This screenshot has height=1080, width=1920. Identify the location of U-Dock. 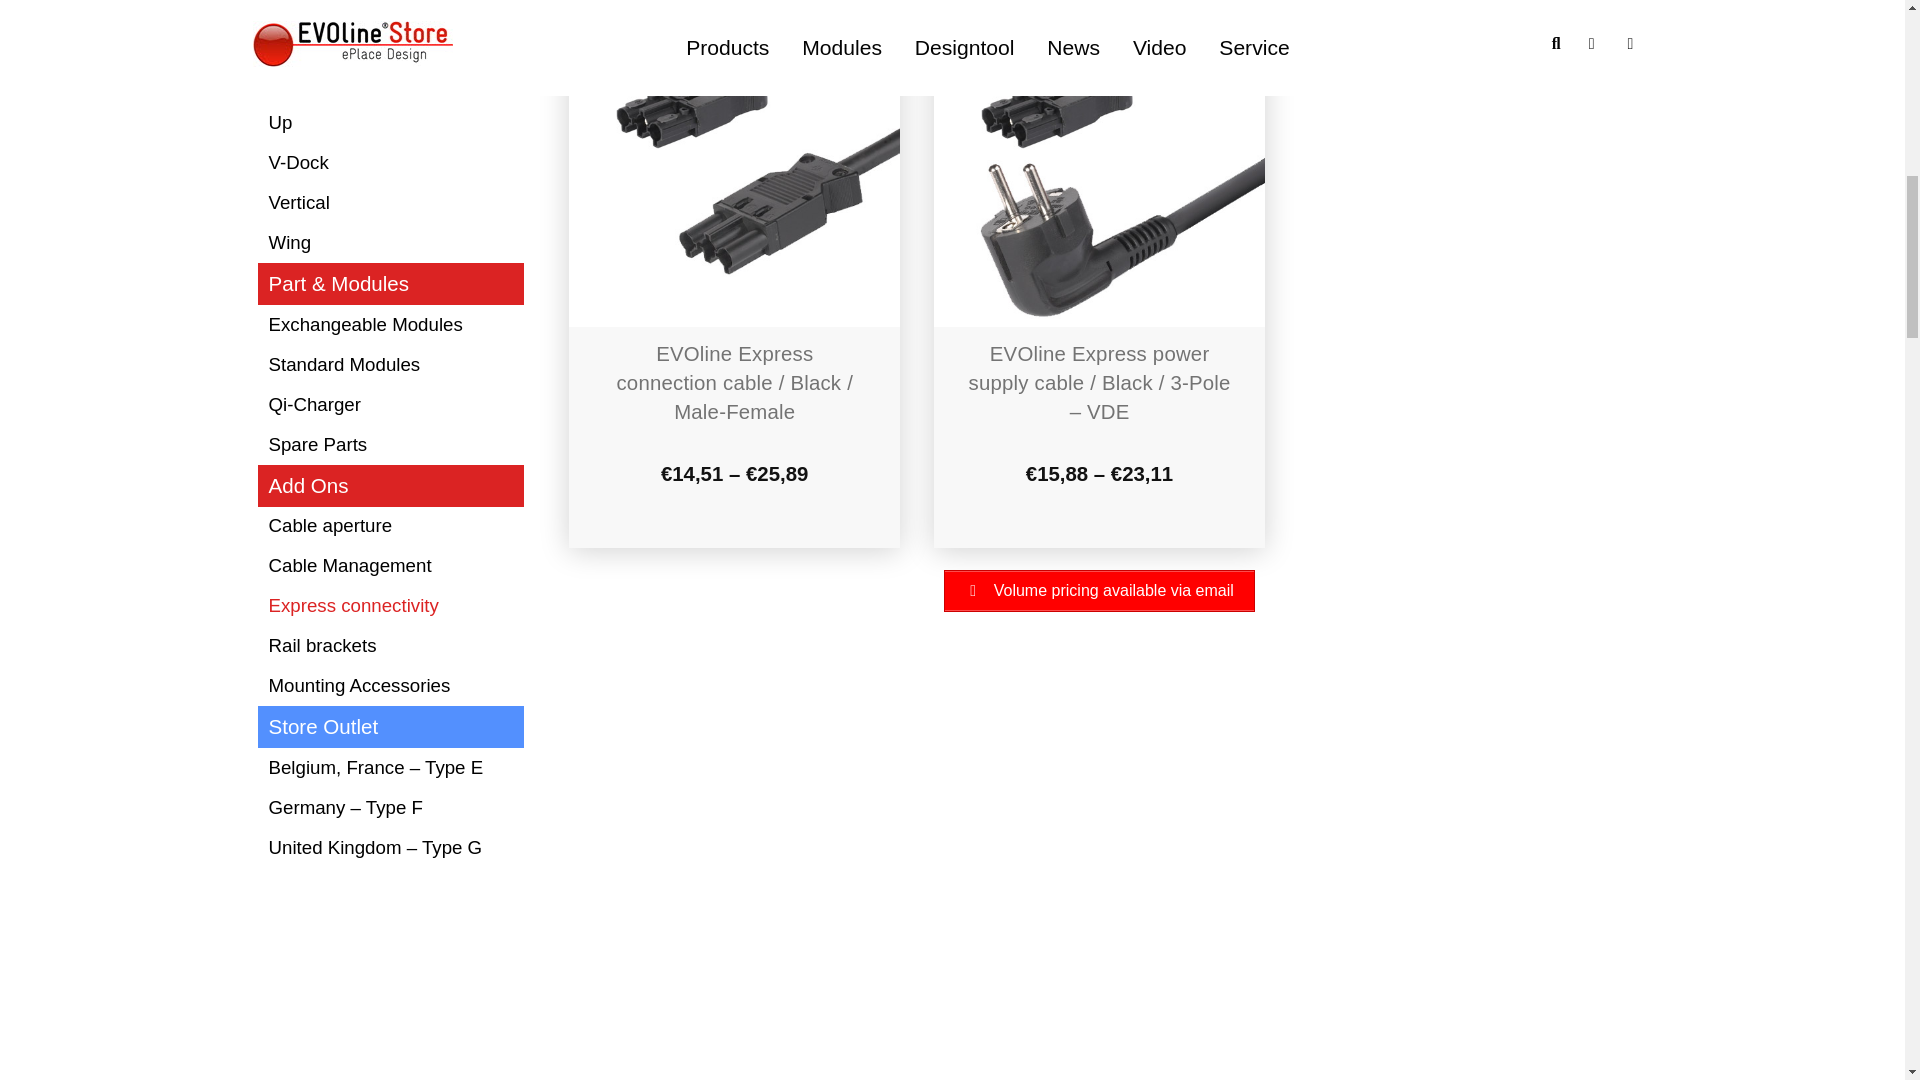
(390, 83).